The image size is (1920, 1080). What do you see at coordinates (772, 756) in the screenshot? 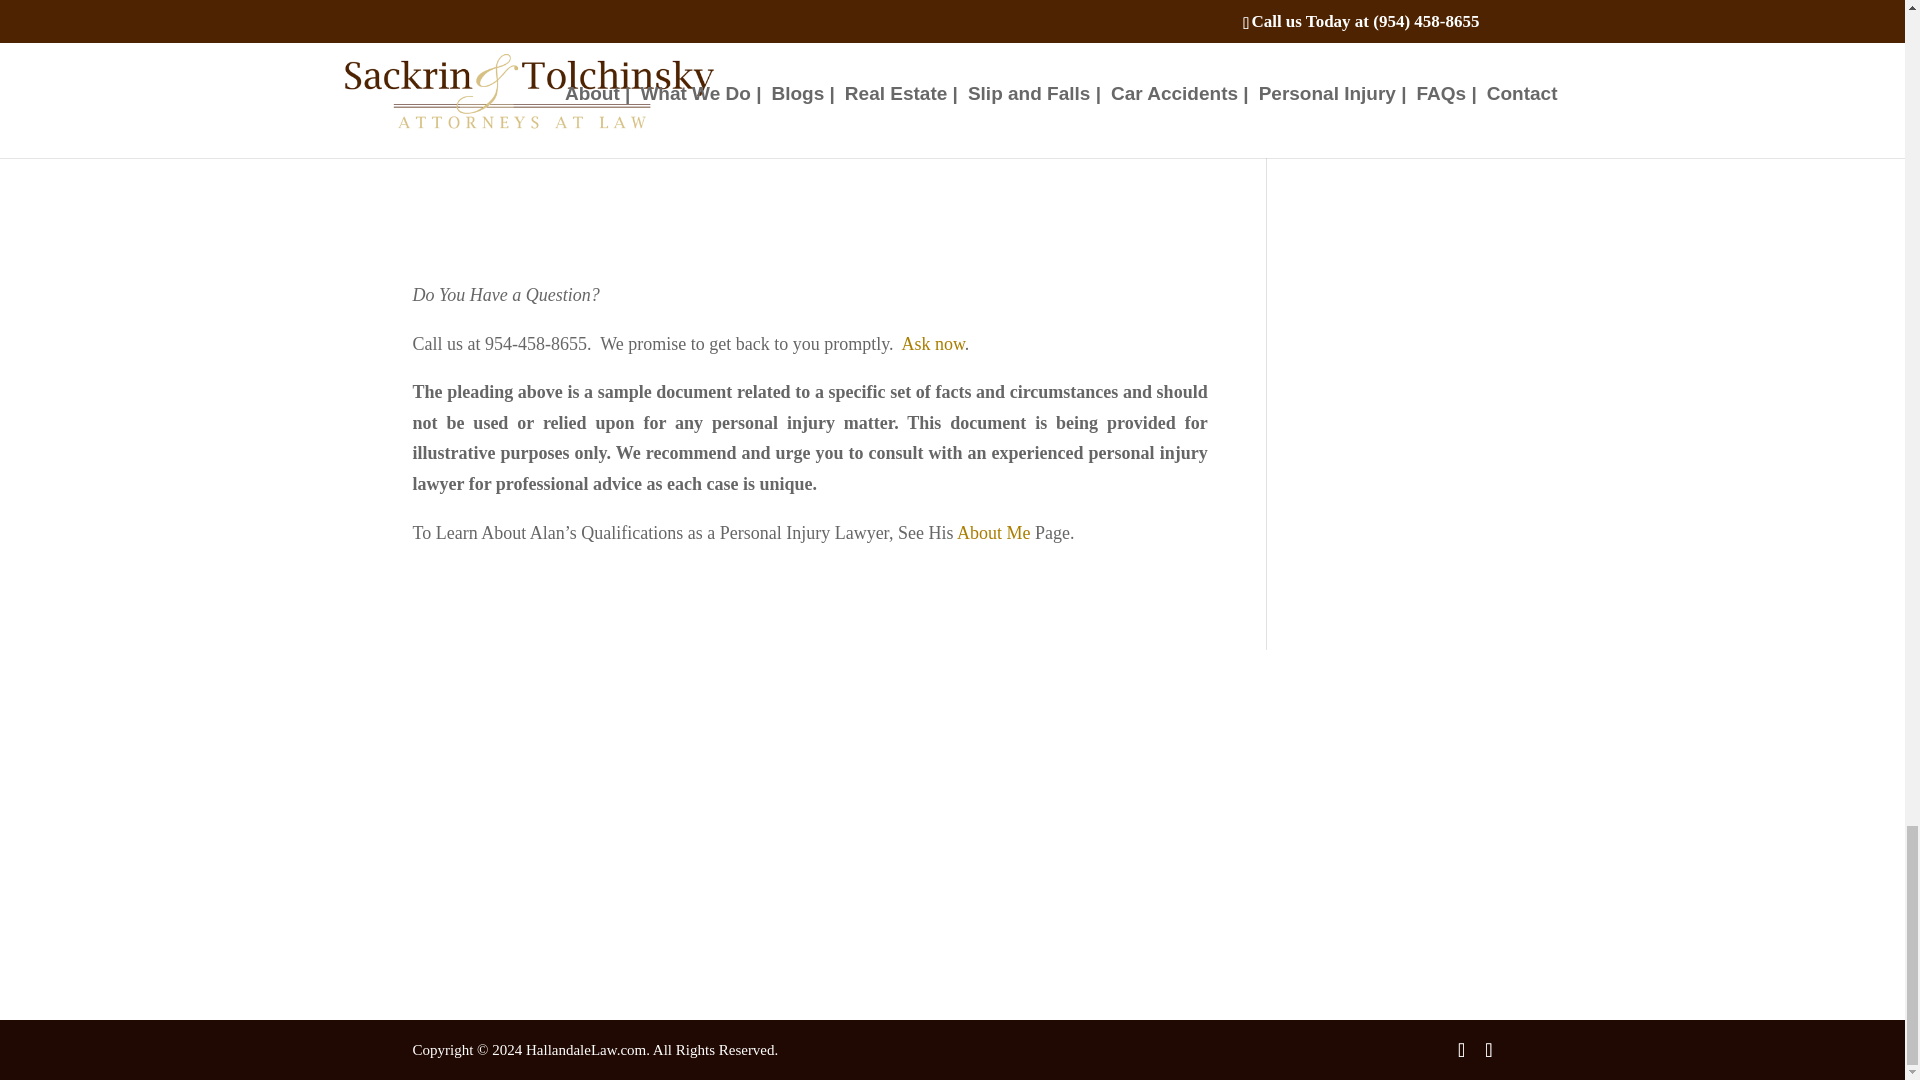
I see `Personal Injury Law` at bounding box center [772, 756].